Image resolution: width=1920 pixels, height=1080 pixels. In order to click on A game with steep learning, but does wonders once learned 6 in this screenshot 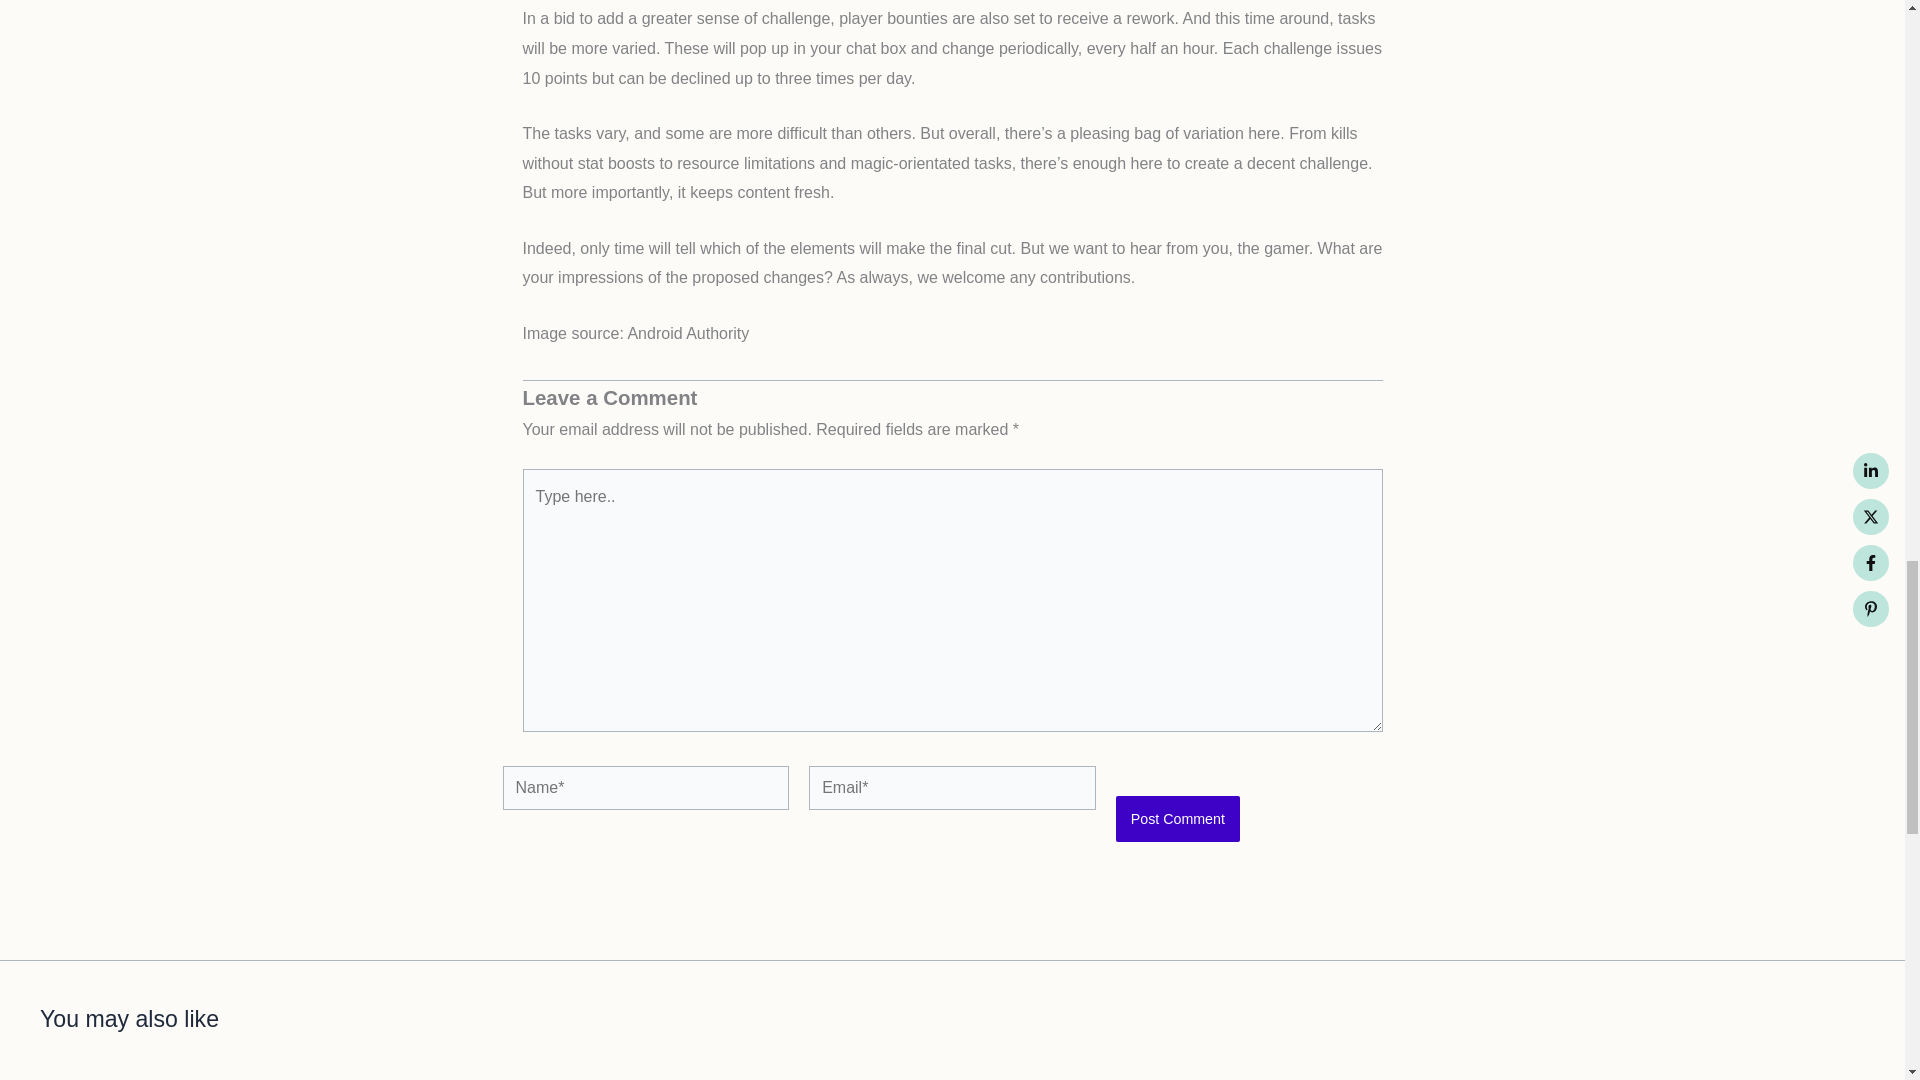, I will do `click(1647, 1075)`.